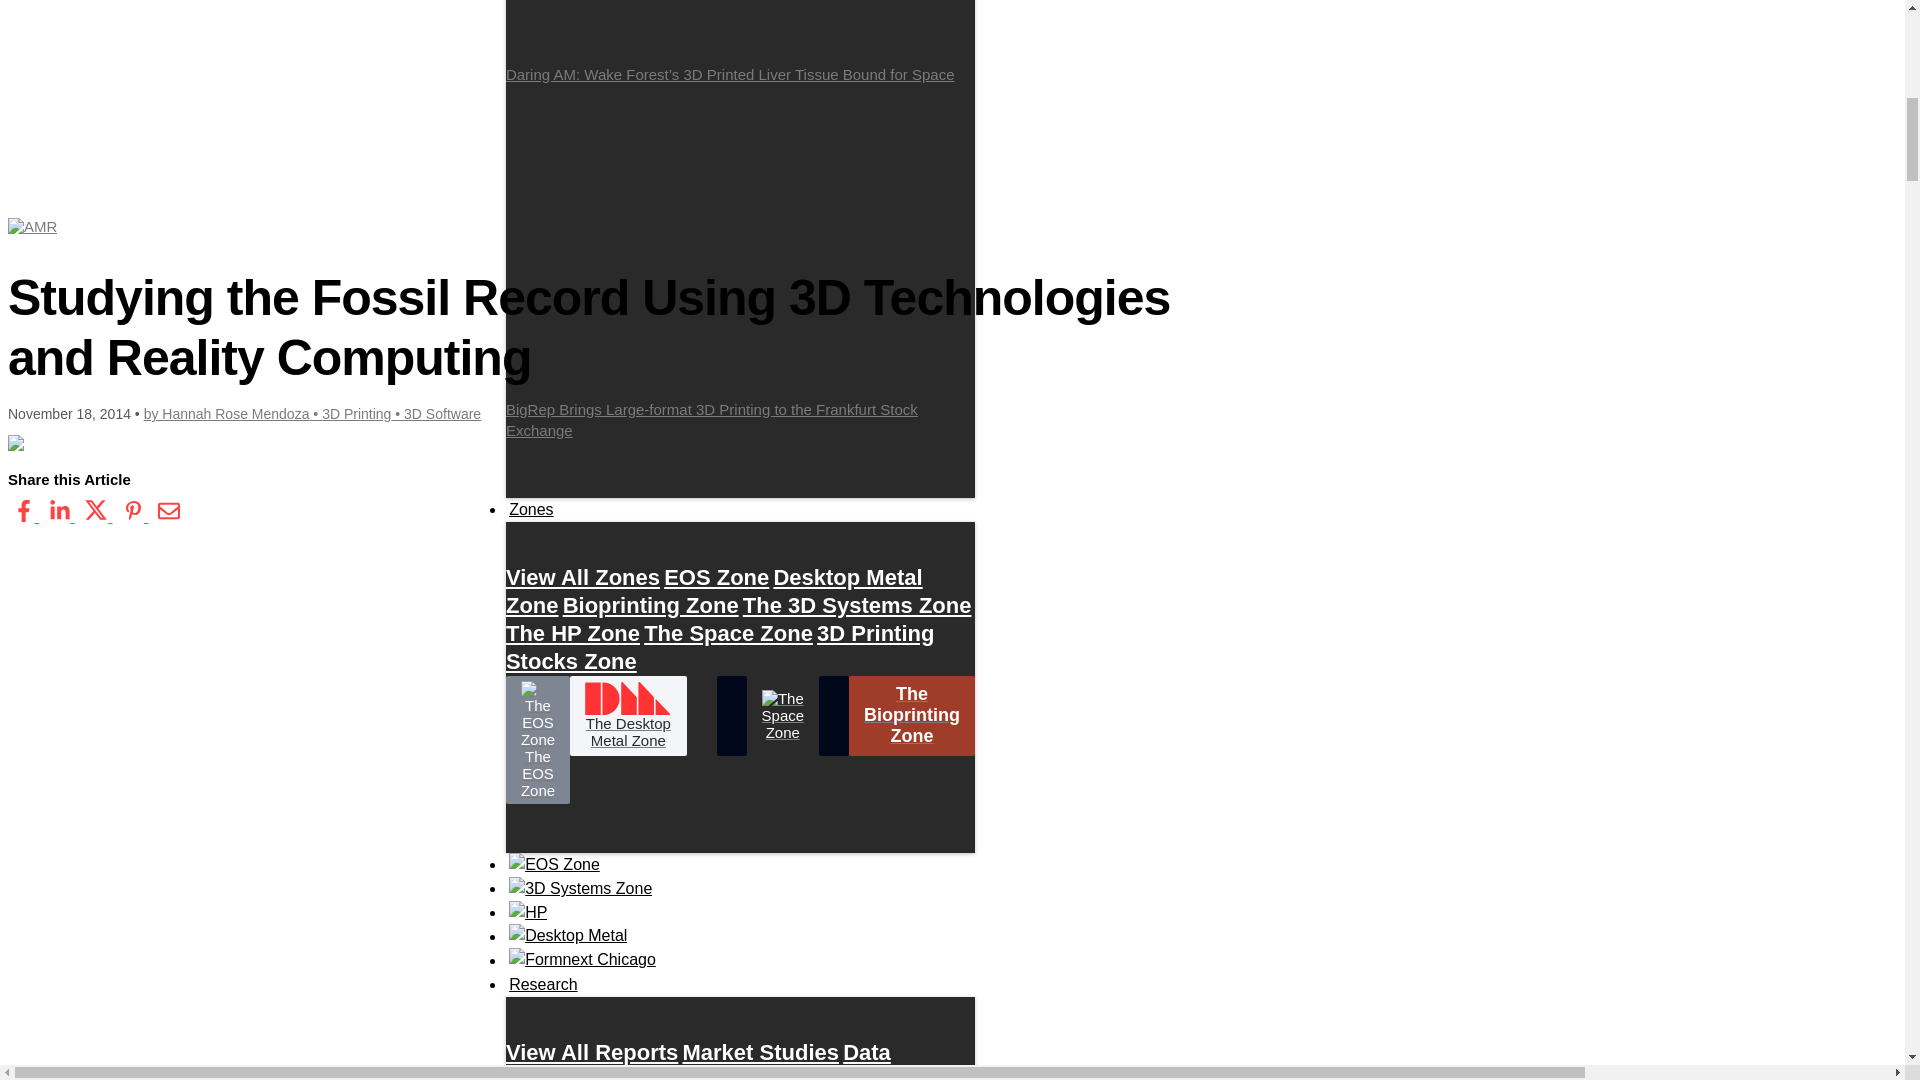 This screenshot has width=1920, height=1080. I want to click on Desktop Metal Zone, so click(714, 591).